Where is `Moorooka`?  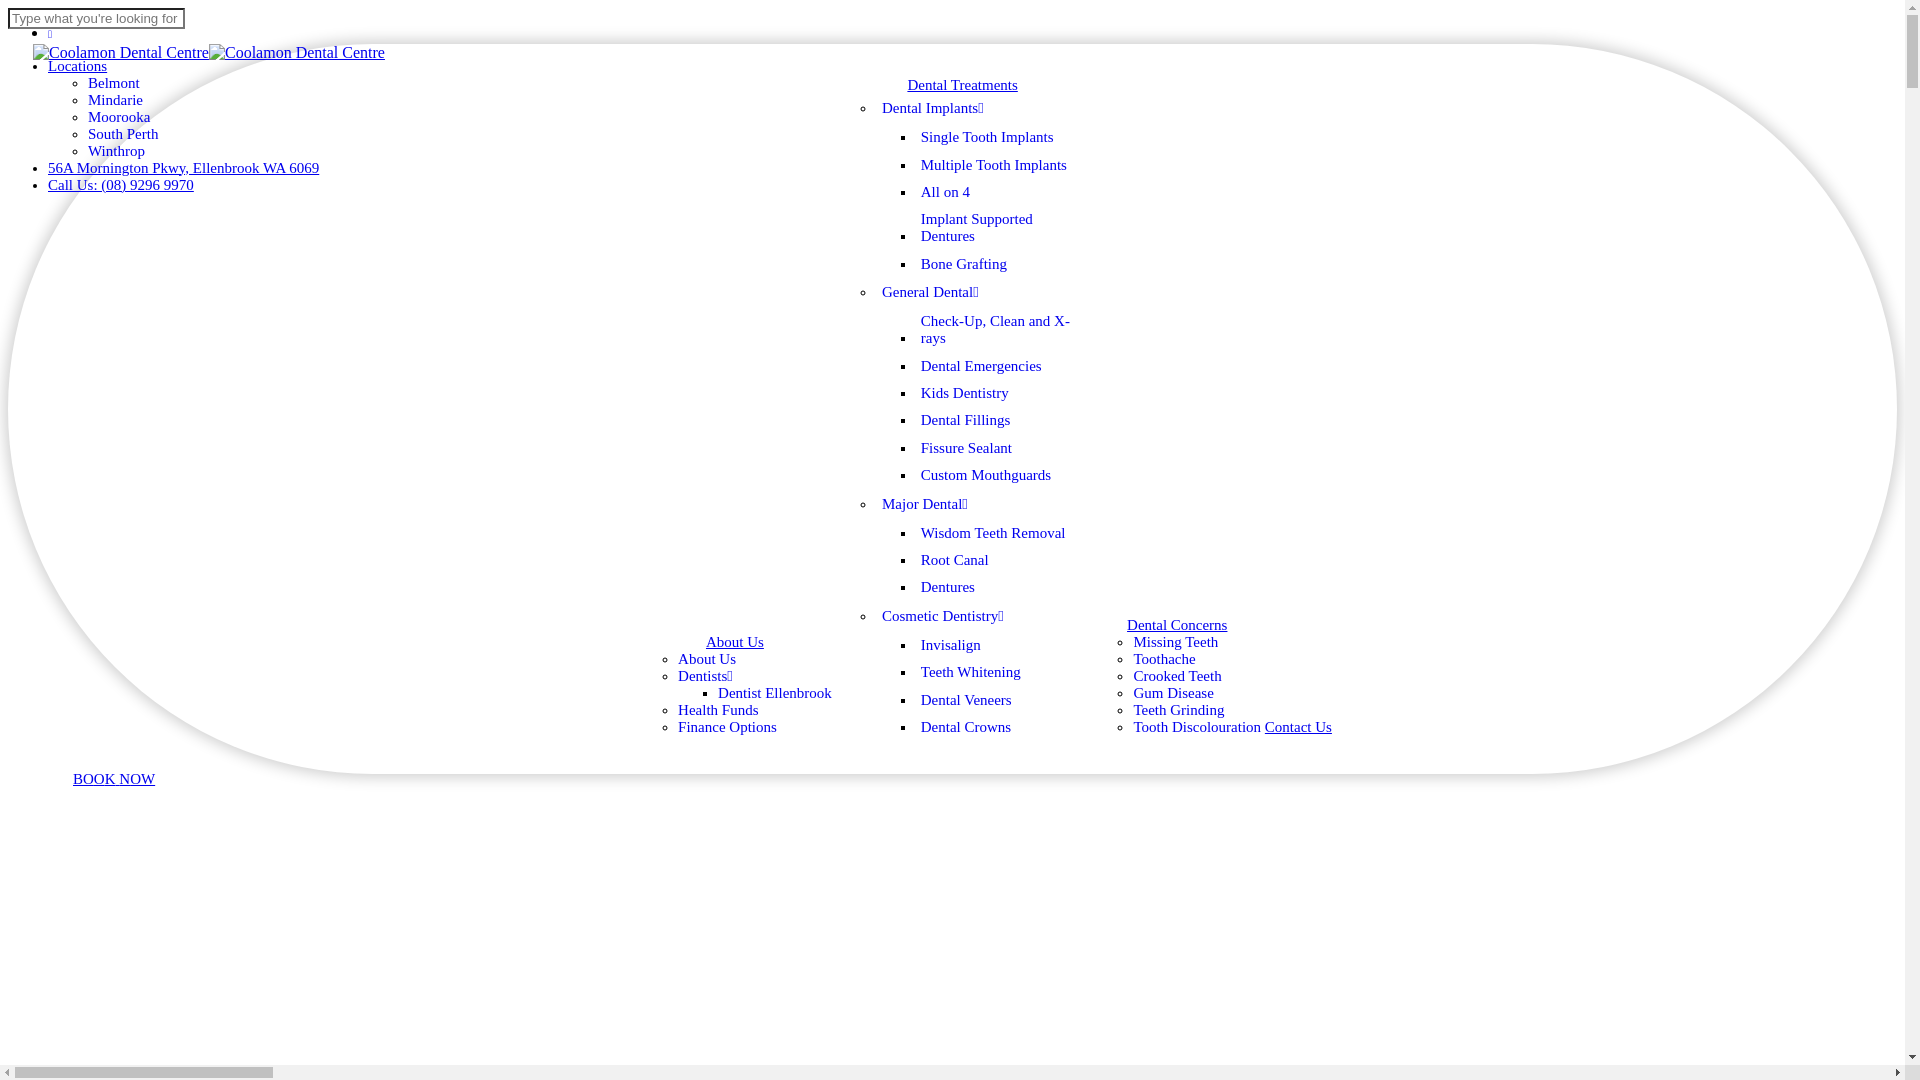
Moorooka is located at coordinates (120, 118).